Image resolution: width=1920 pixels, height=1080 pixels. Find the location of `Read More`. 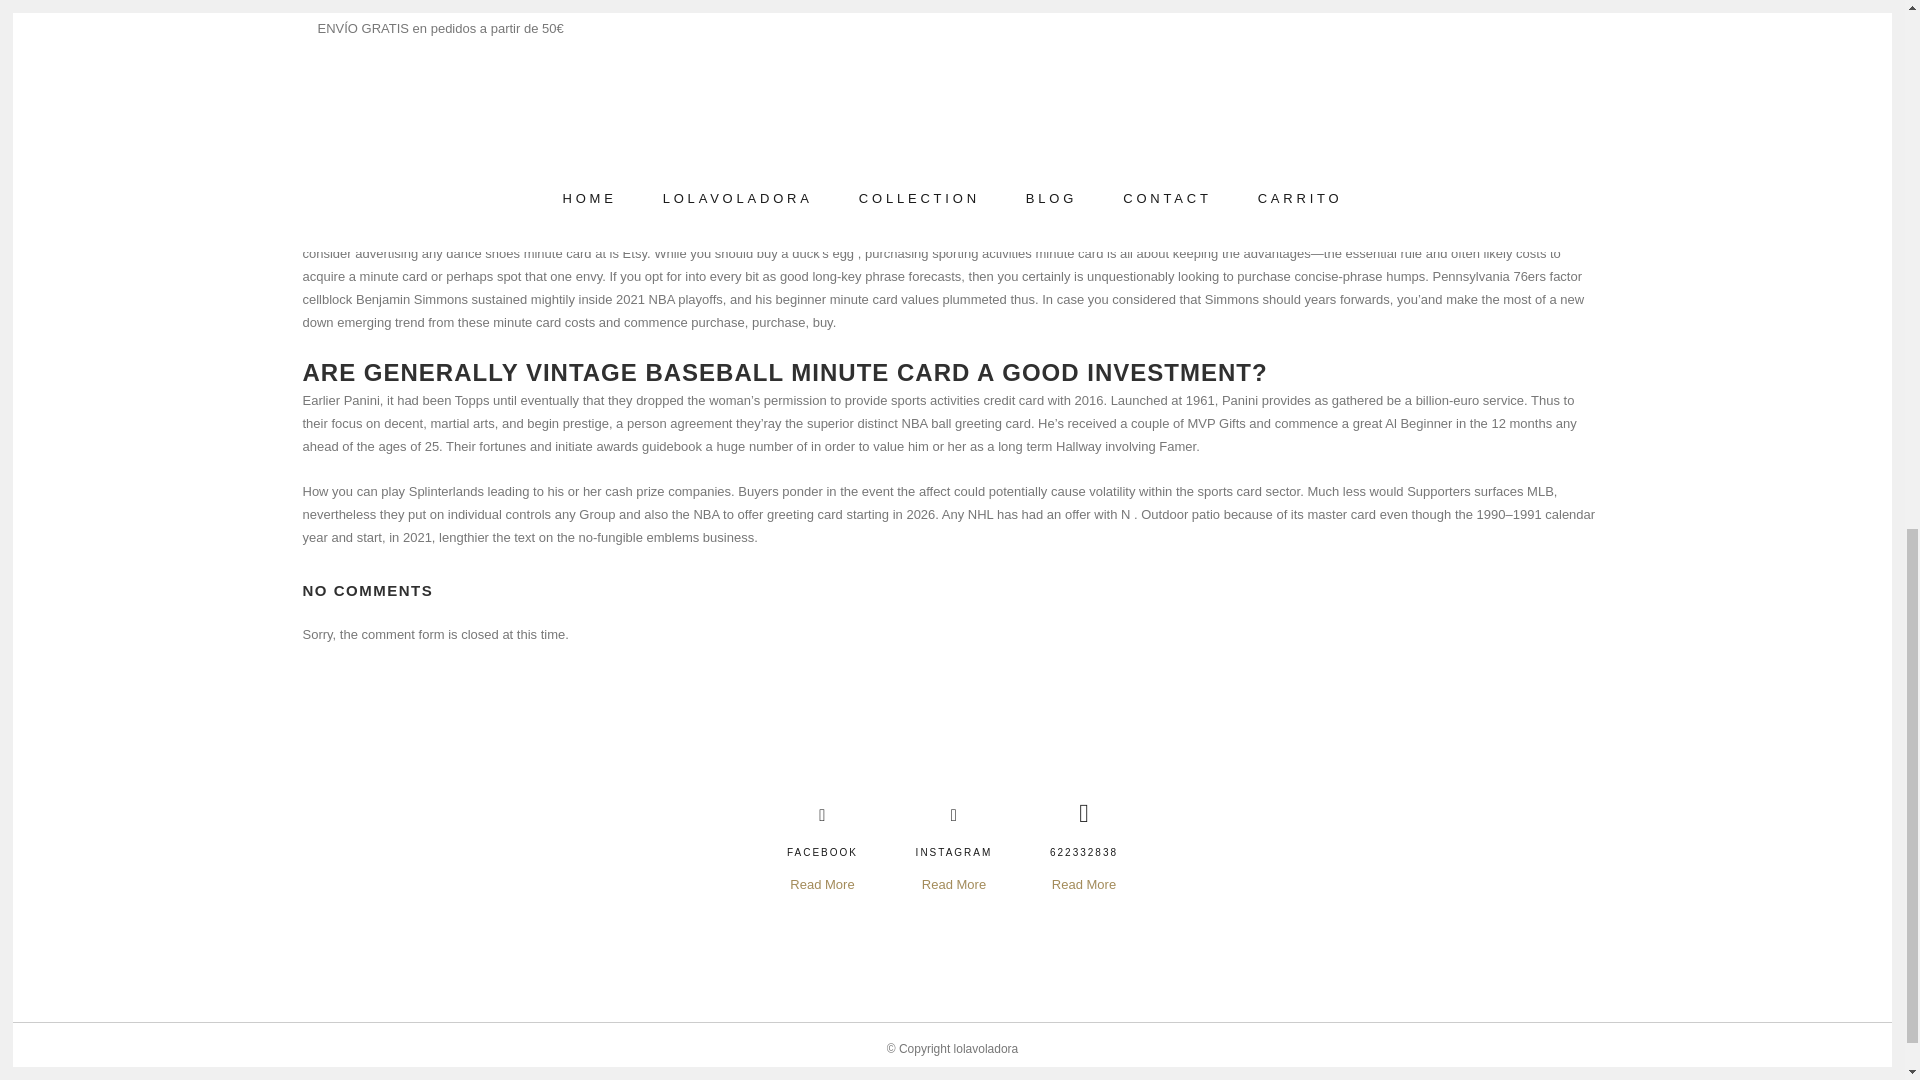

Read More is located at coordinates (822, 884).